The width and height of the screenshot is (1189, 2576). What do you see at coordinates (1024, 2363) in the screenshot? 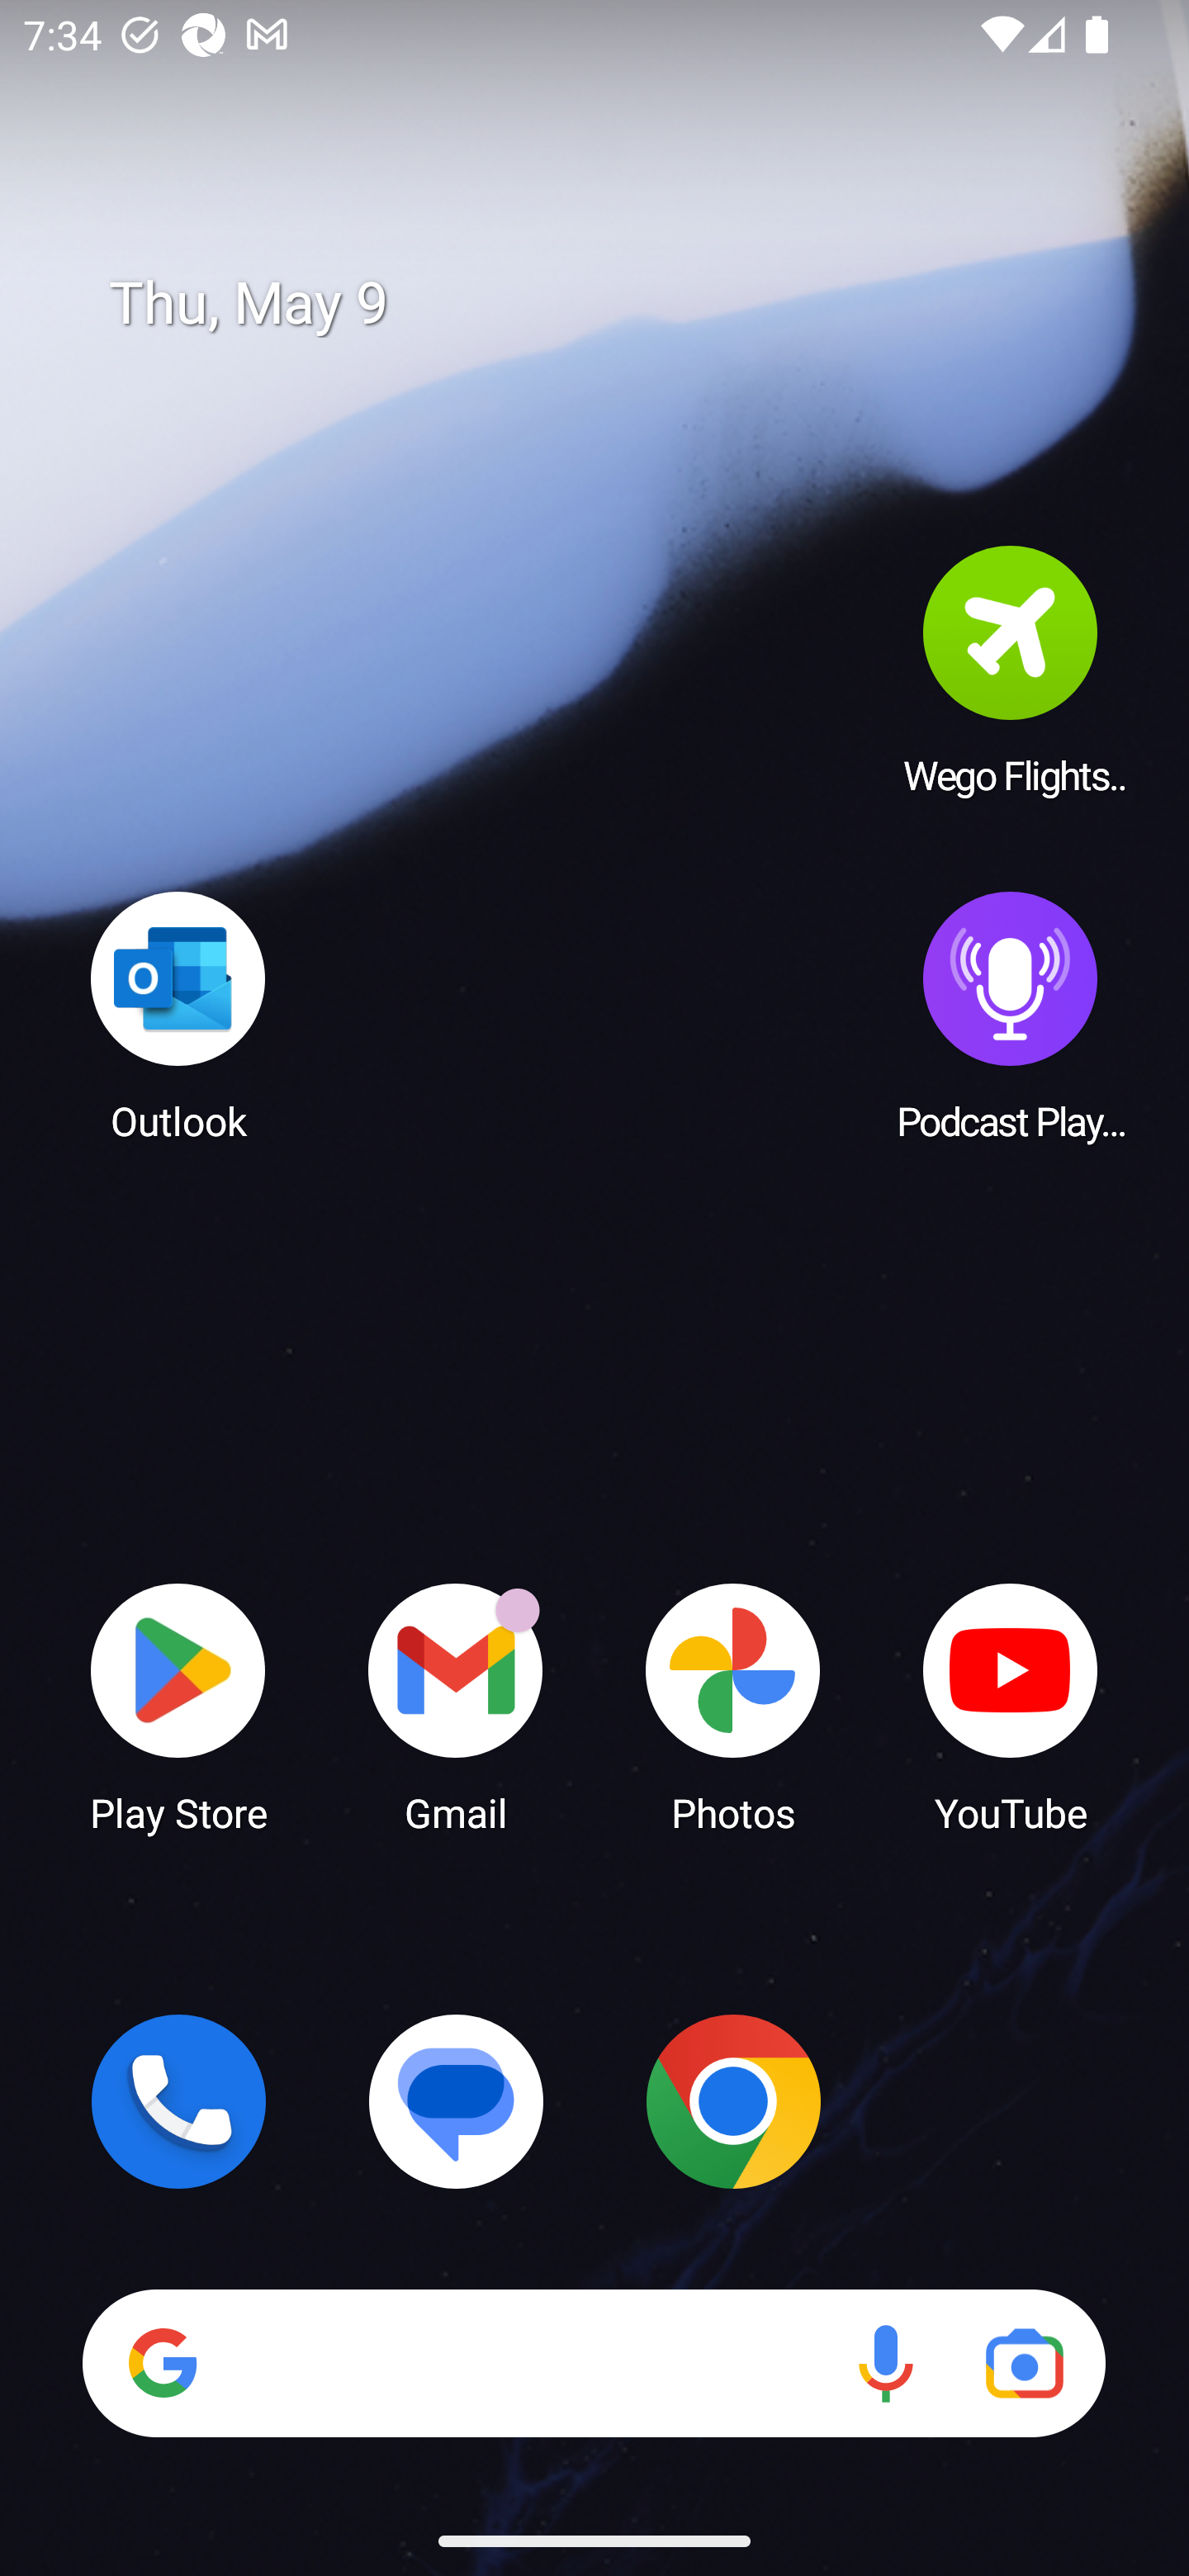
I see `Google Lens` at bounding box center [1024, 2363].